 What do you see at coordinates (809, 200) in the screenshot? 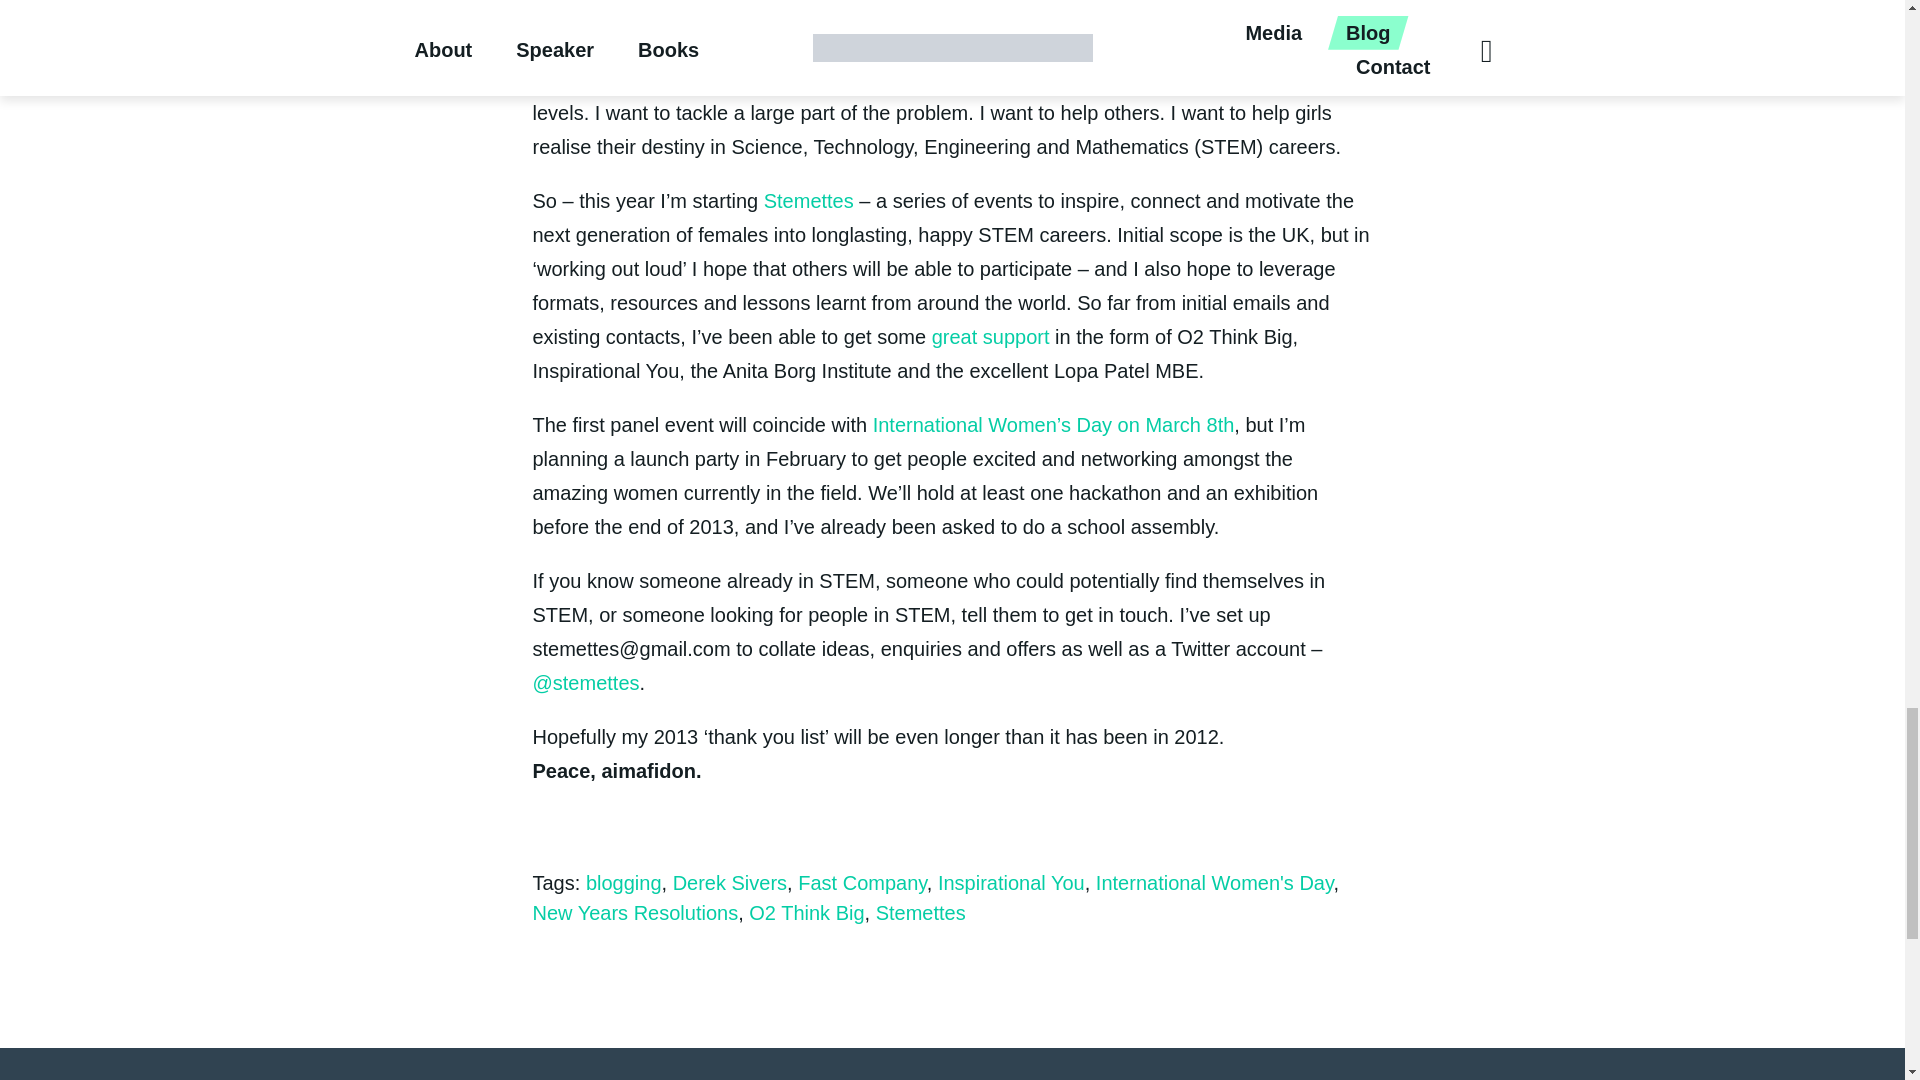
I see `Stemettes - Girls do Science too` at bounding box center [809, 200].